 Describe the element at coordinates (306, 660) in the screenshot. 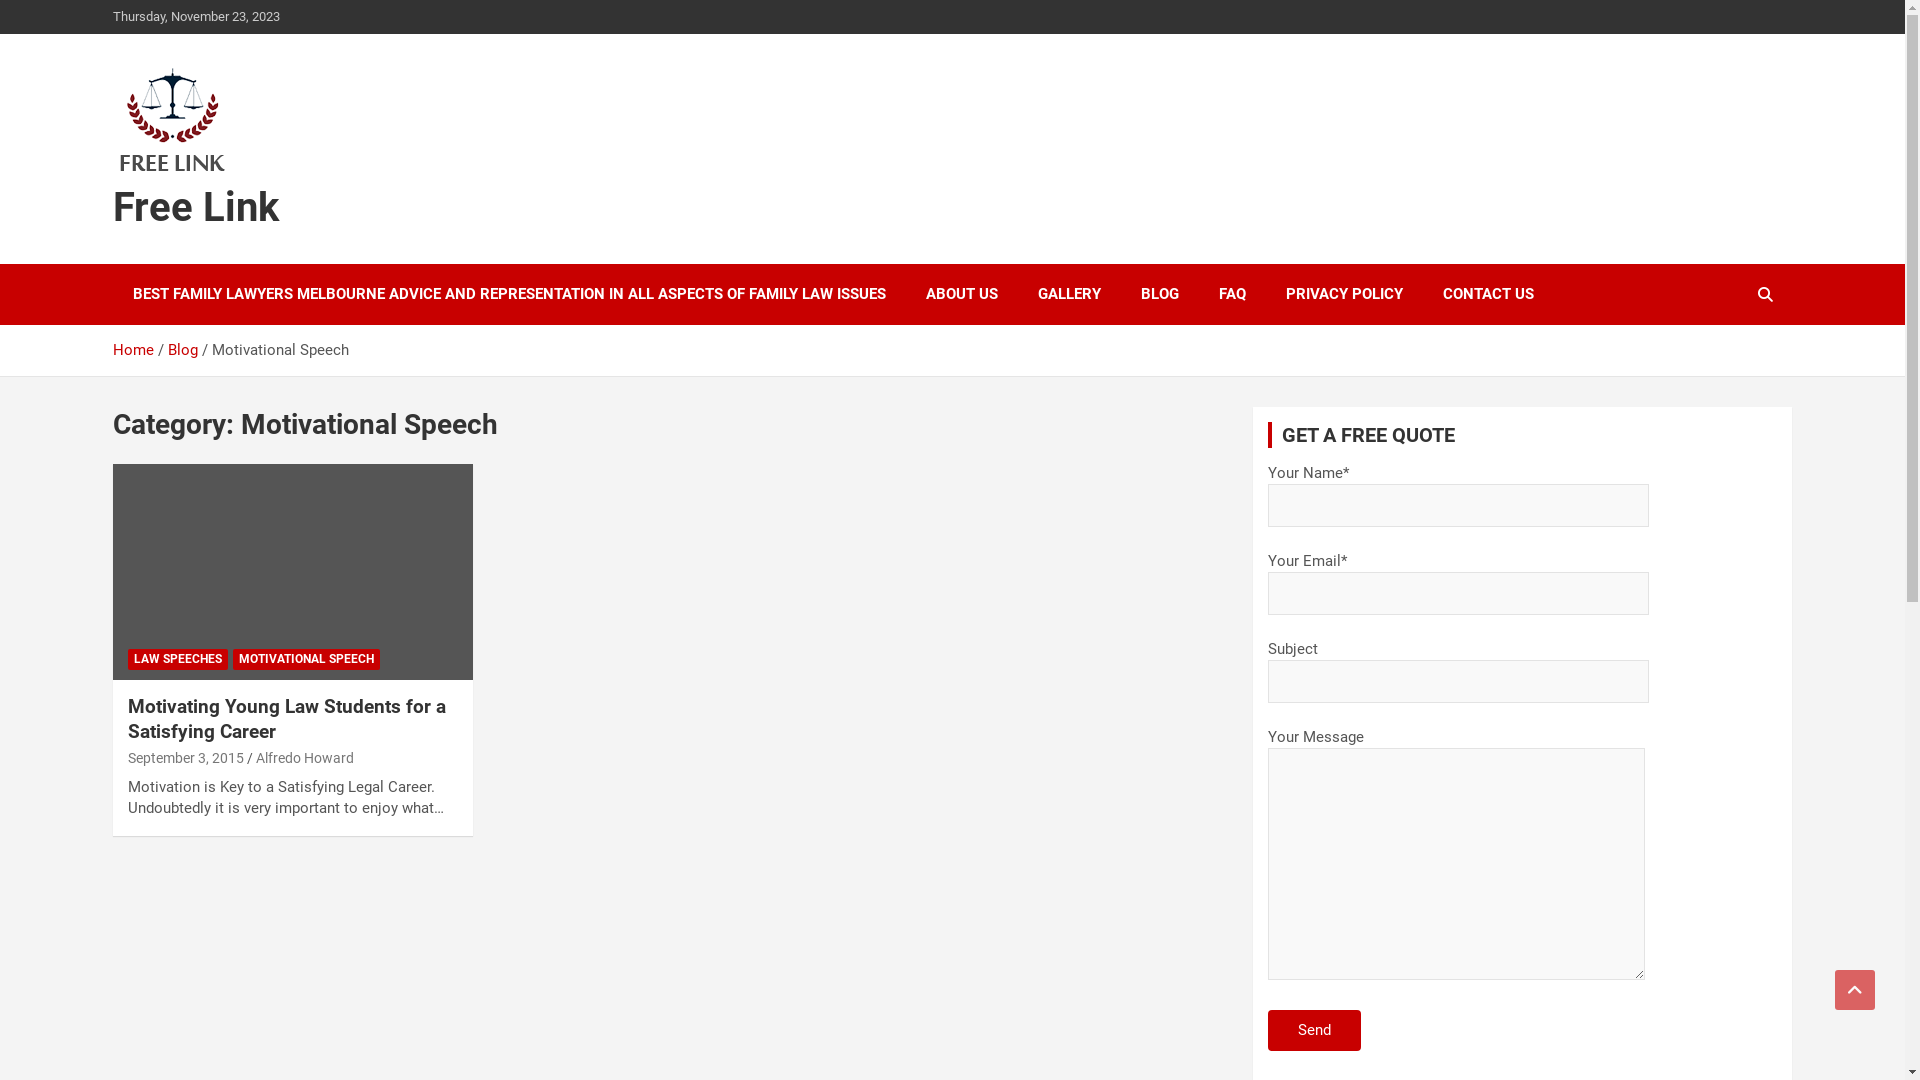

I see `MOTIVATIONAL SPEECH` at that location.